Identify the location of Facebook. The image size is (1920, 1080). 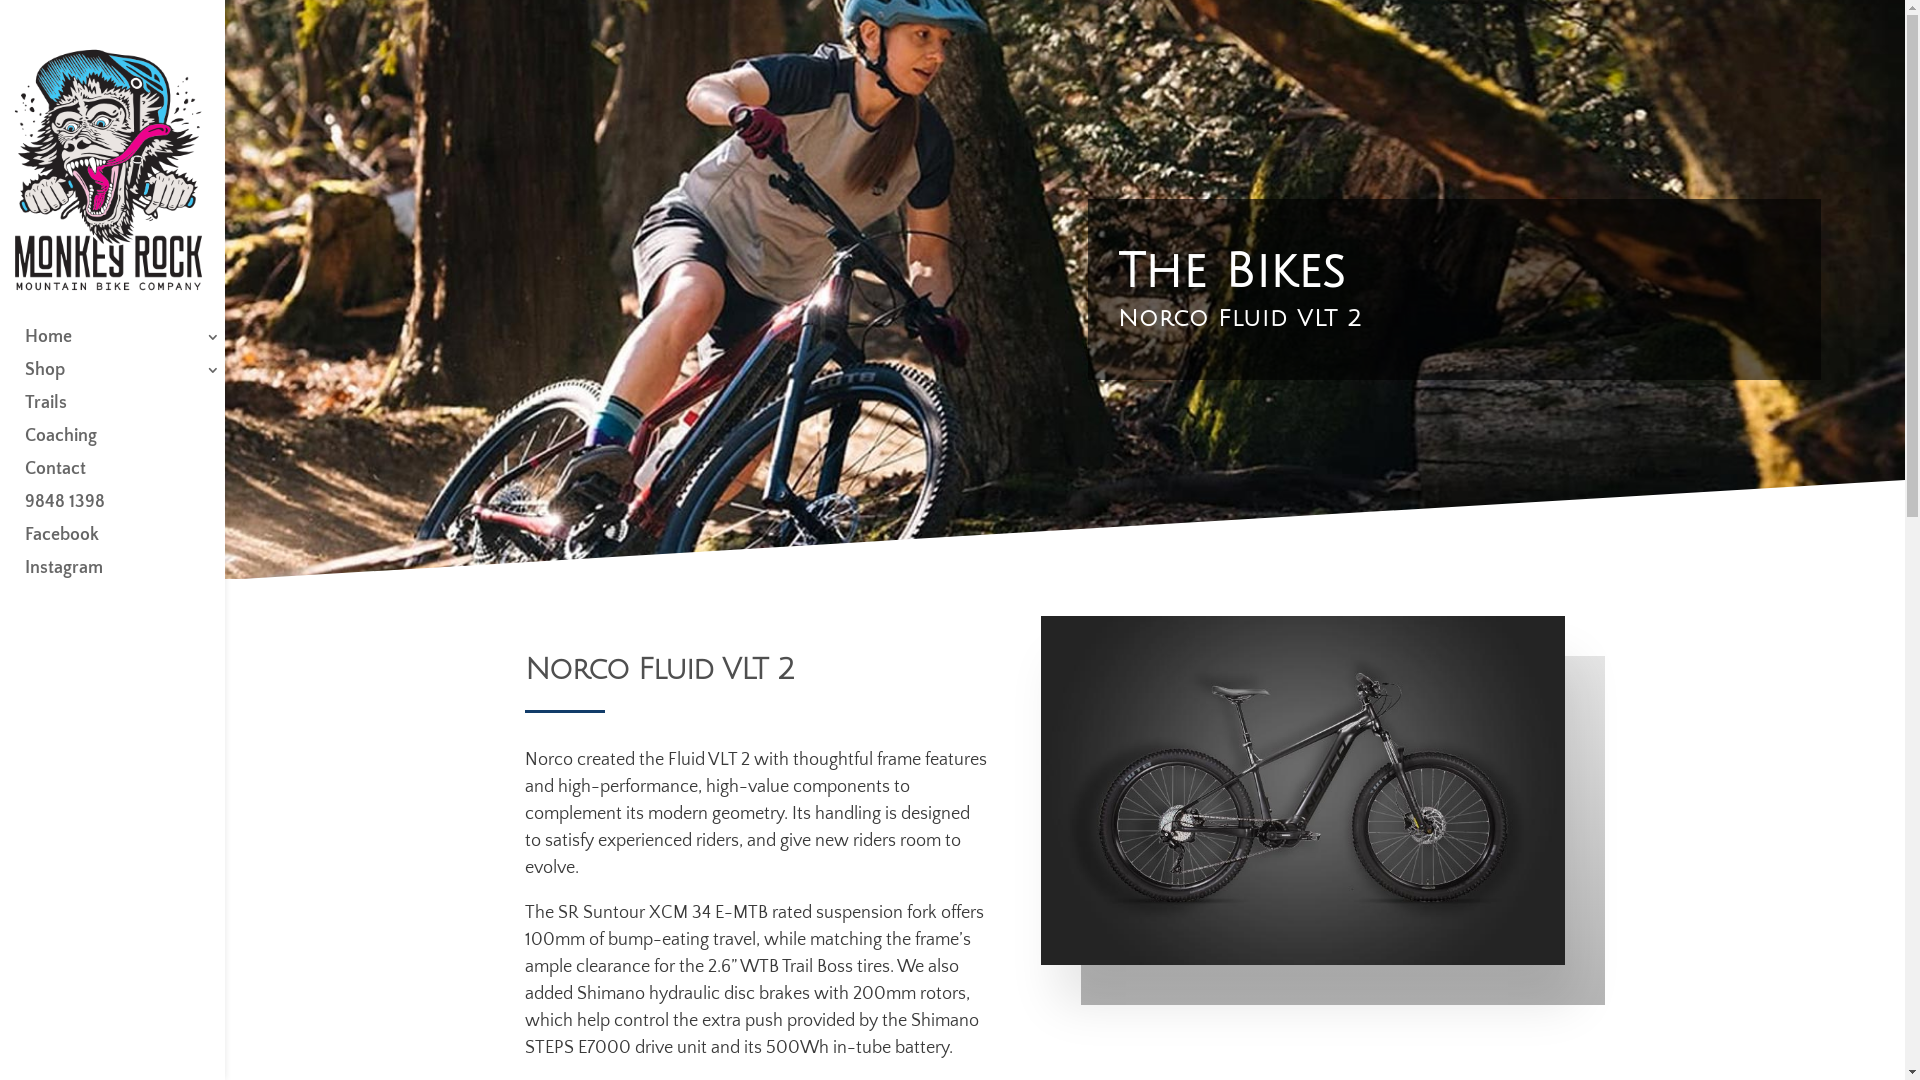
(132, 544).